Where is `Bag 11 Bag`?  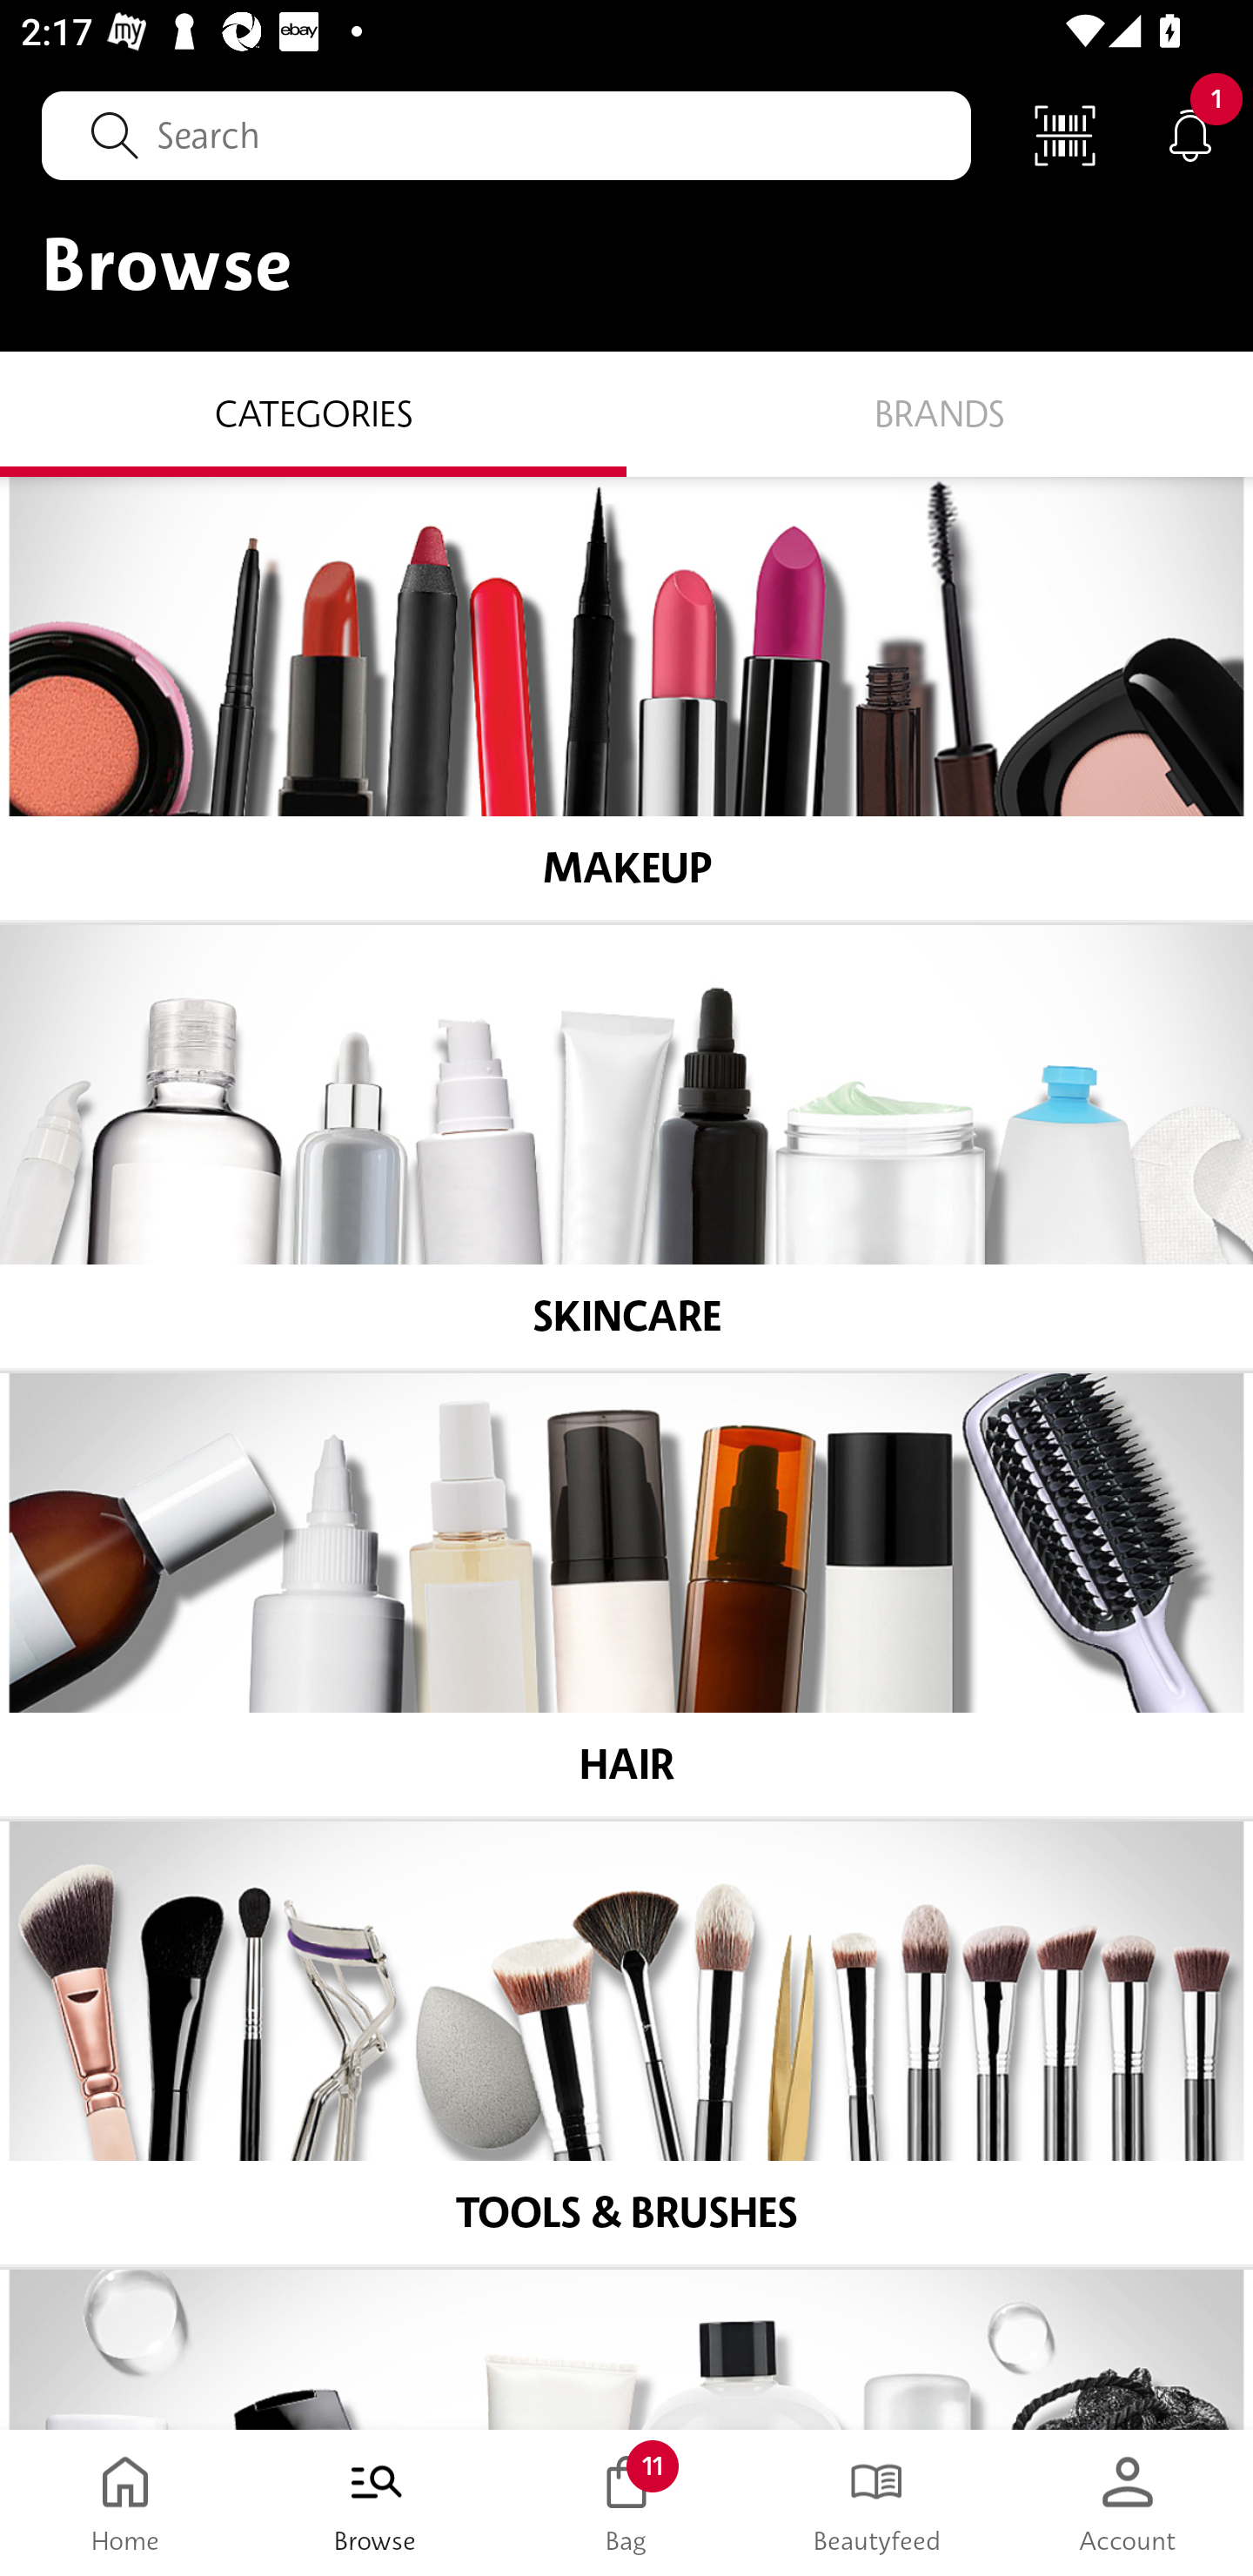
Bag 11 Bag is located at coordinates (626, 2503).